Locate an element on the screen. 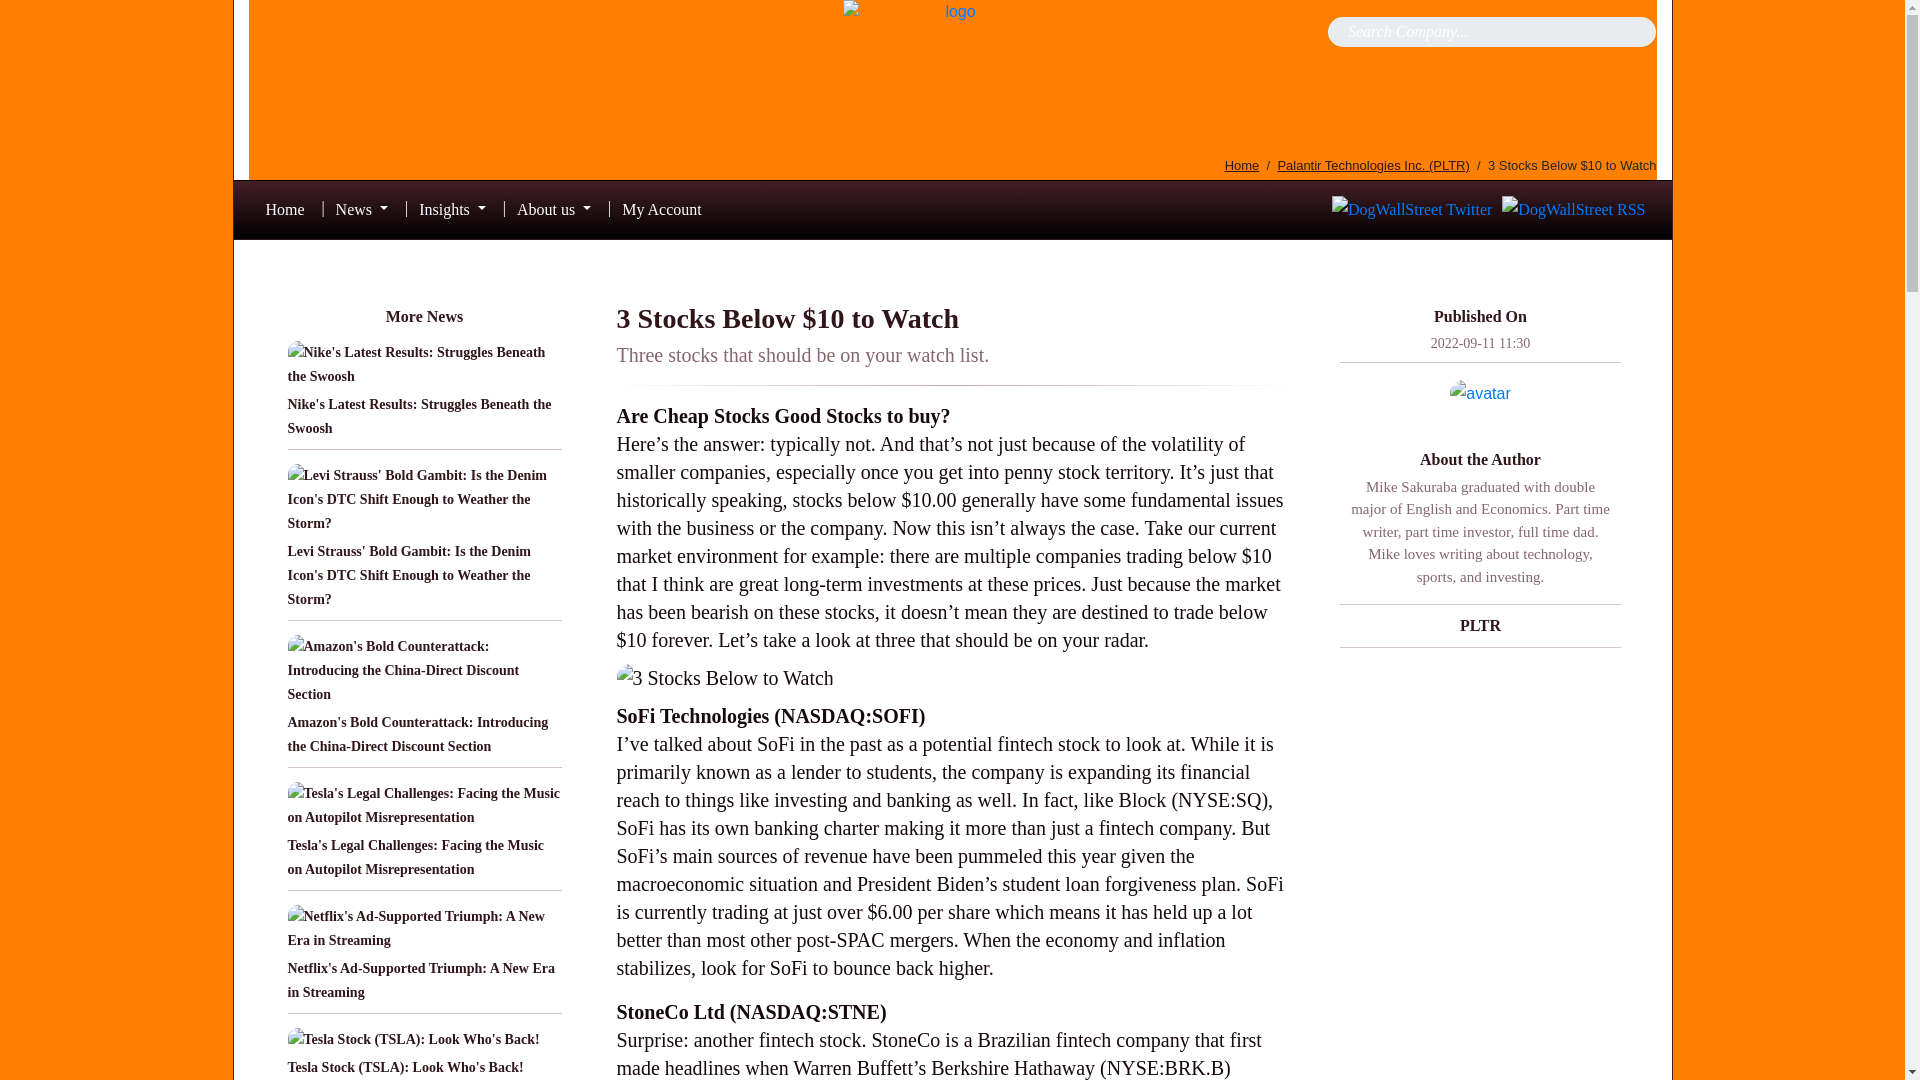 Image resolution: width=1920 pixels, height=1080 pixels. Home is located at coordinates (284, 210).